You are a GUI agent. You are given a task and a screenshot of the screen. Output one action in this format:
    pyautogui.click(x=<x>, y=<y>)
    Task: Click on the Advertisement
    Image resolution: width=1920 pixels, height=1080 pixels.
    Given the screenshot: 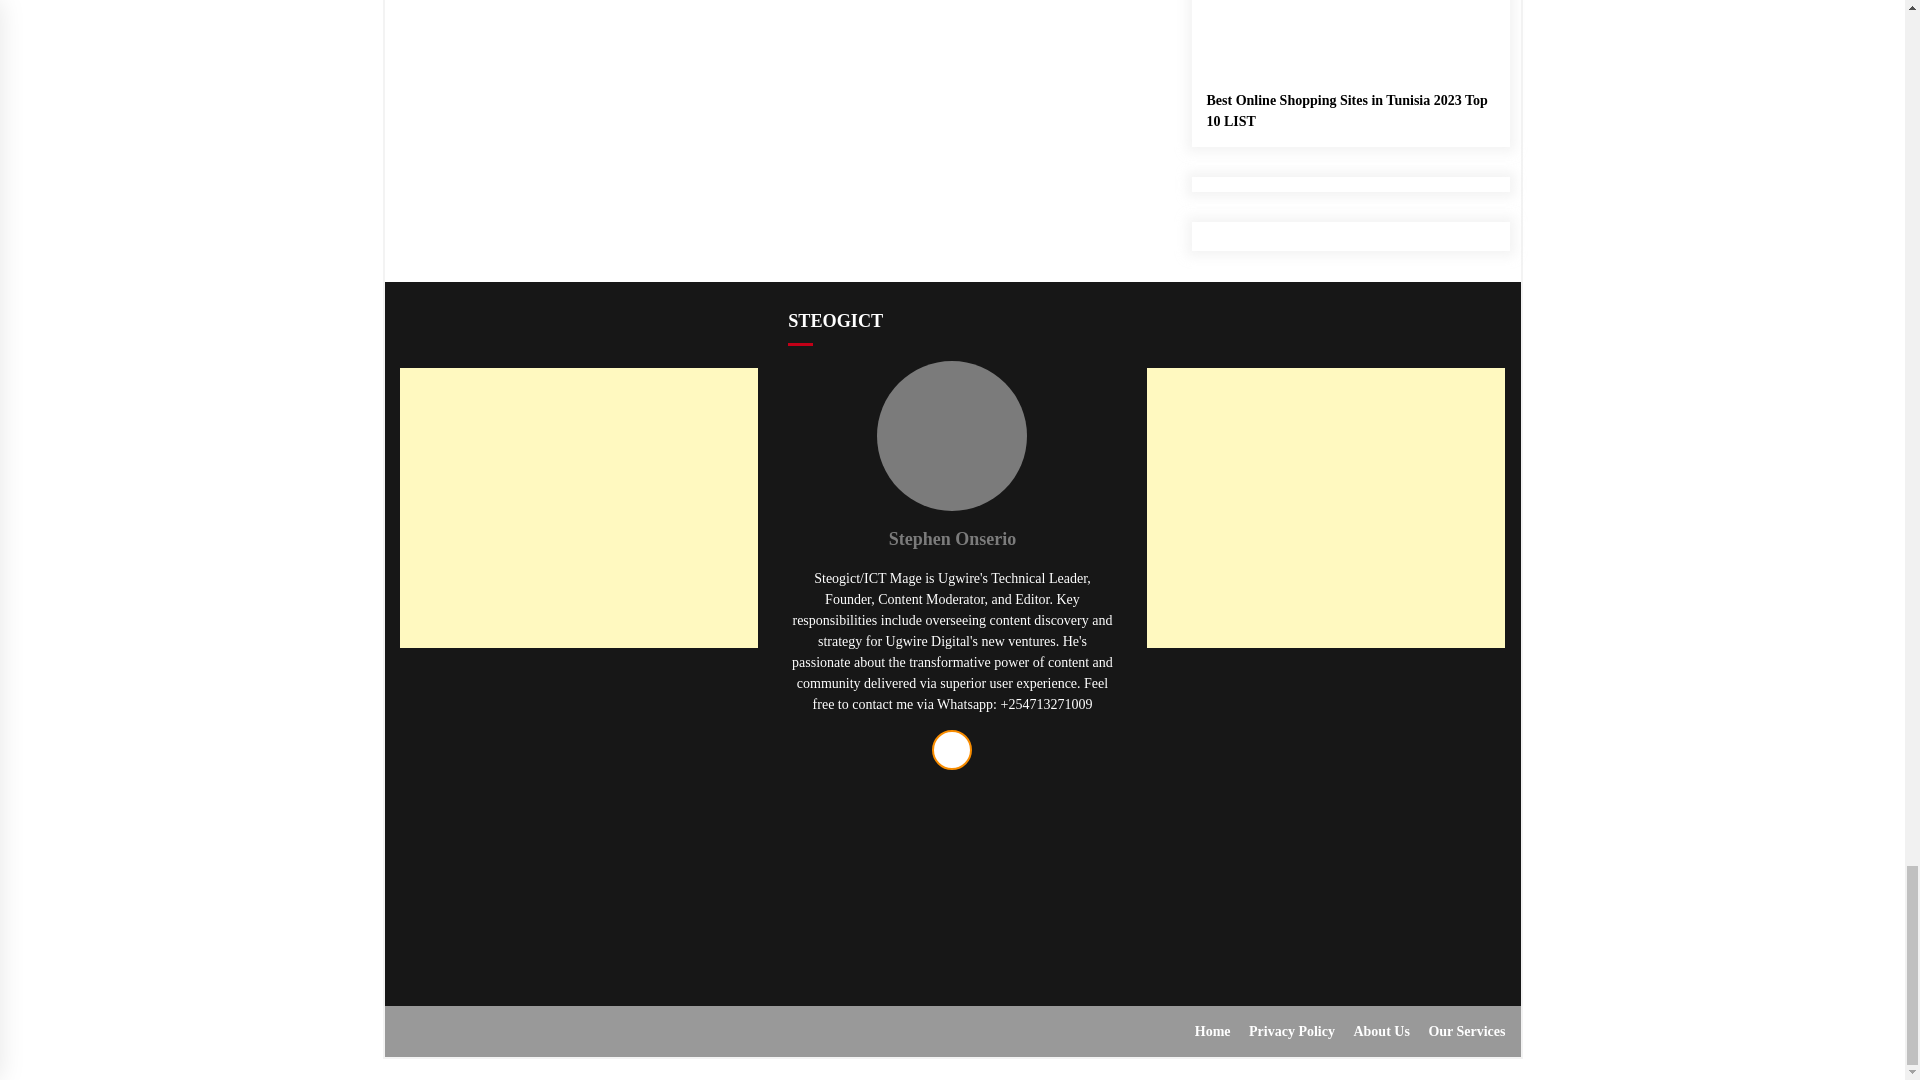 What is the action you would take?
    pyautogui.click(x=1326, y=808)
    